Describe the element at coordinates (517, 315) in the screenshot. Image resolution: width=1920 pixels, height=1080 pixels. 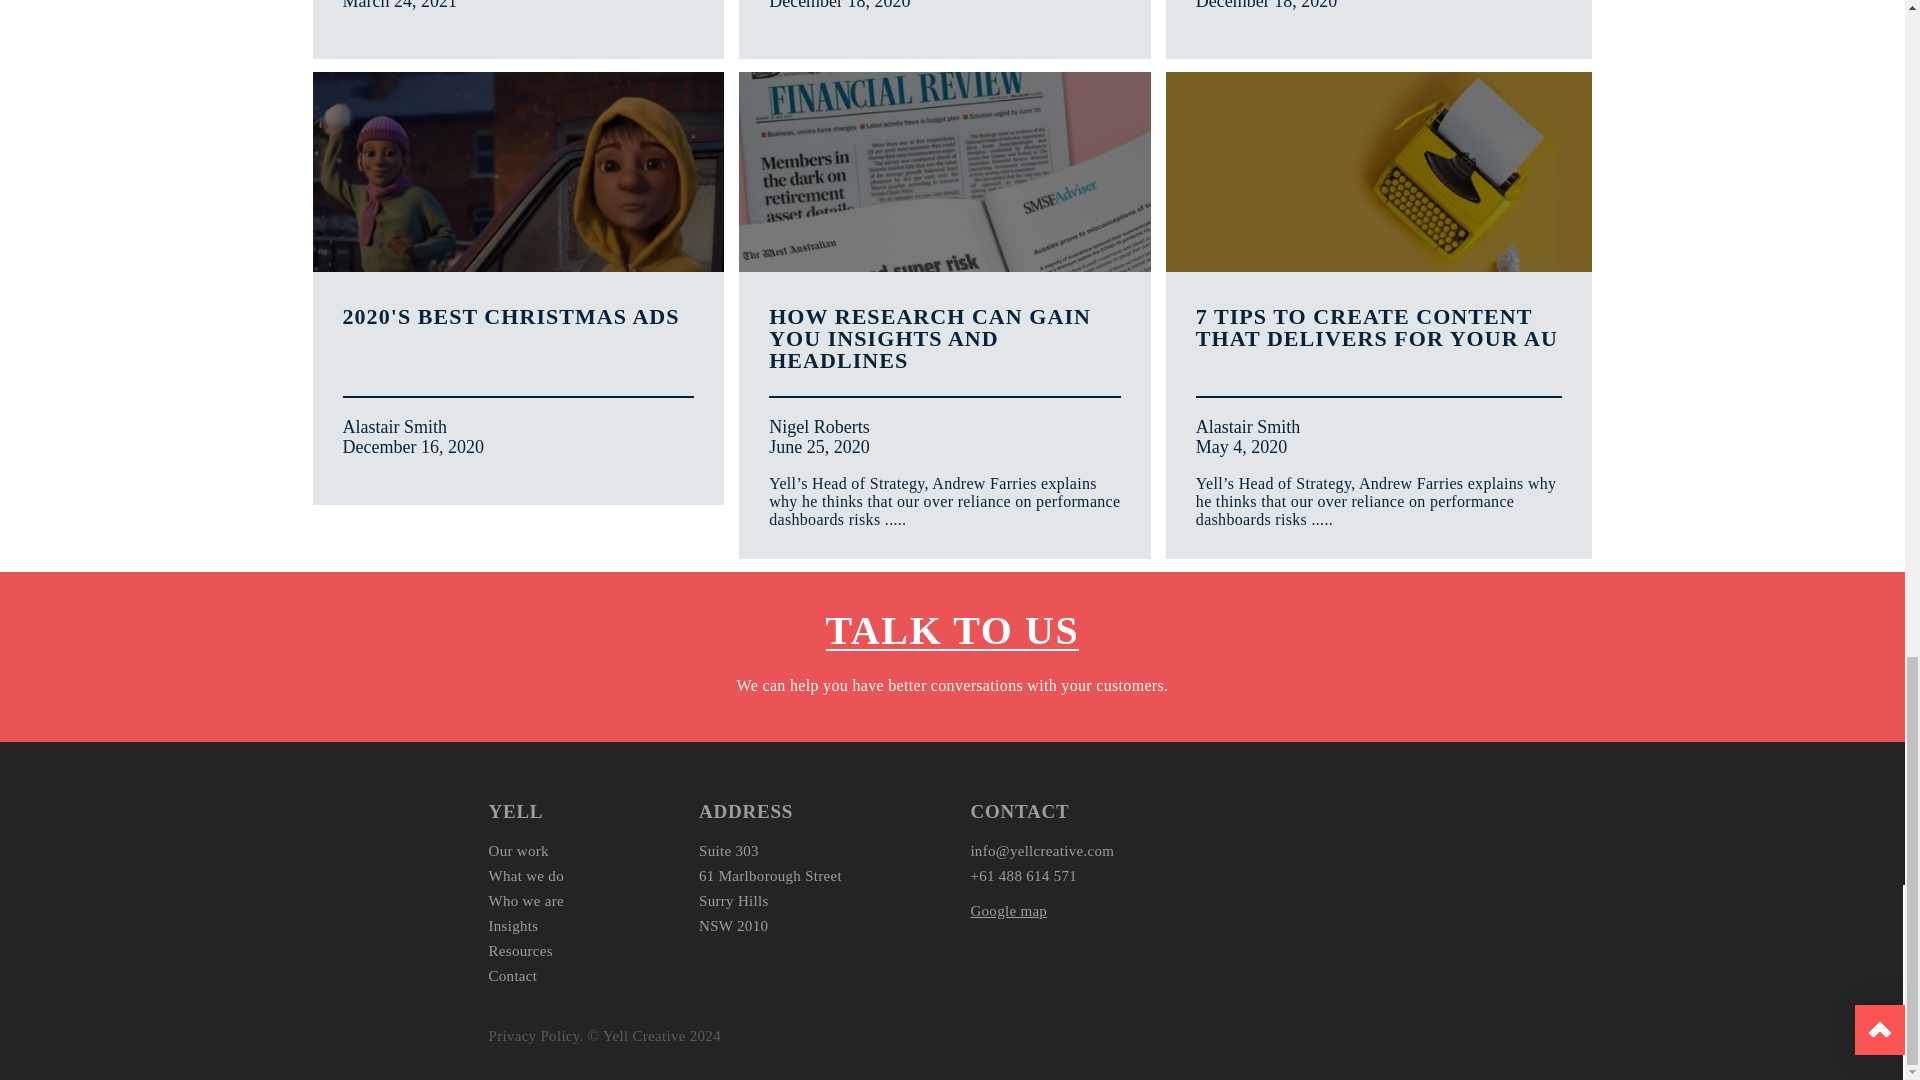
I see `2020'S BEST CHRISTMAS ADS` at that location.